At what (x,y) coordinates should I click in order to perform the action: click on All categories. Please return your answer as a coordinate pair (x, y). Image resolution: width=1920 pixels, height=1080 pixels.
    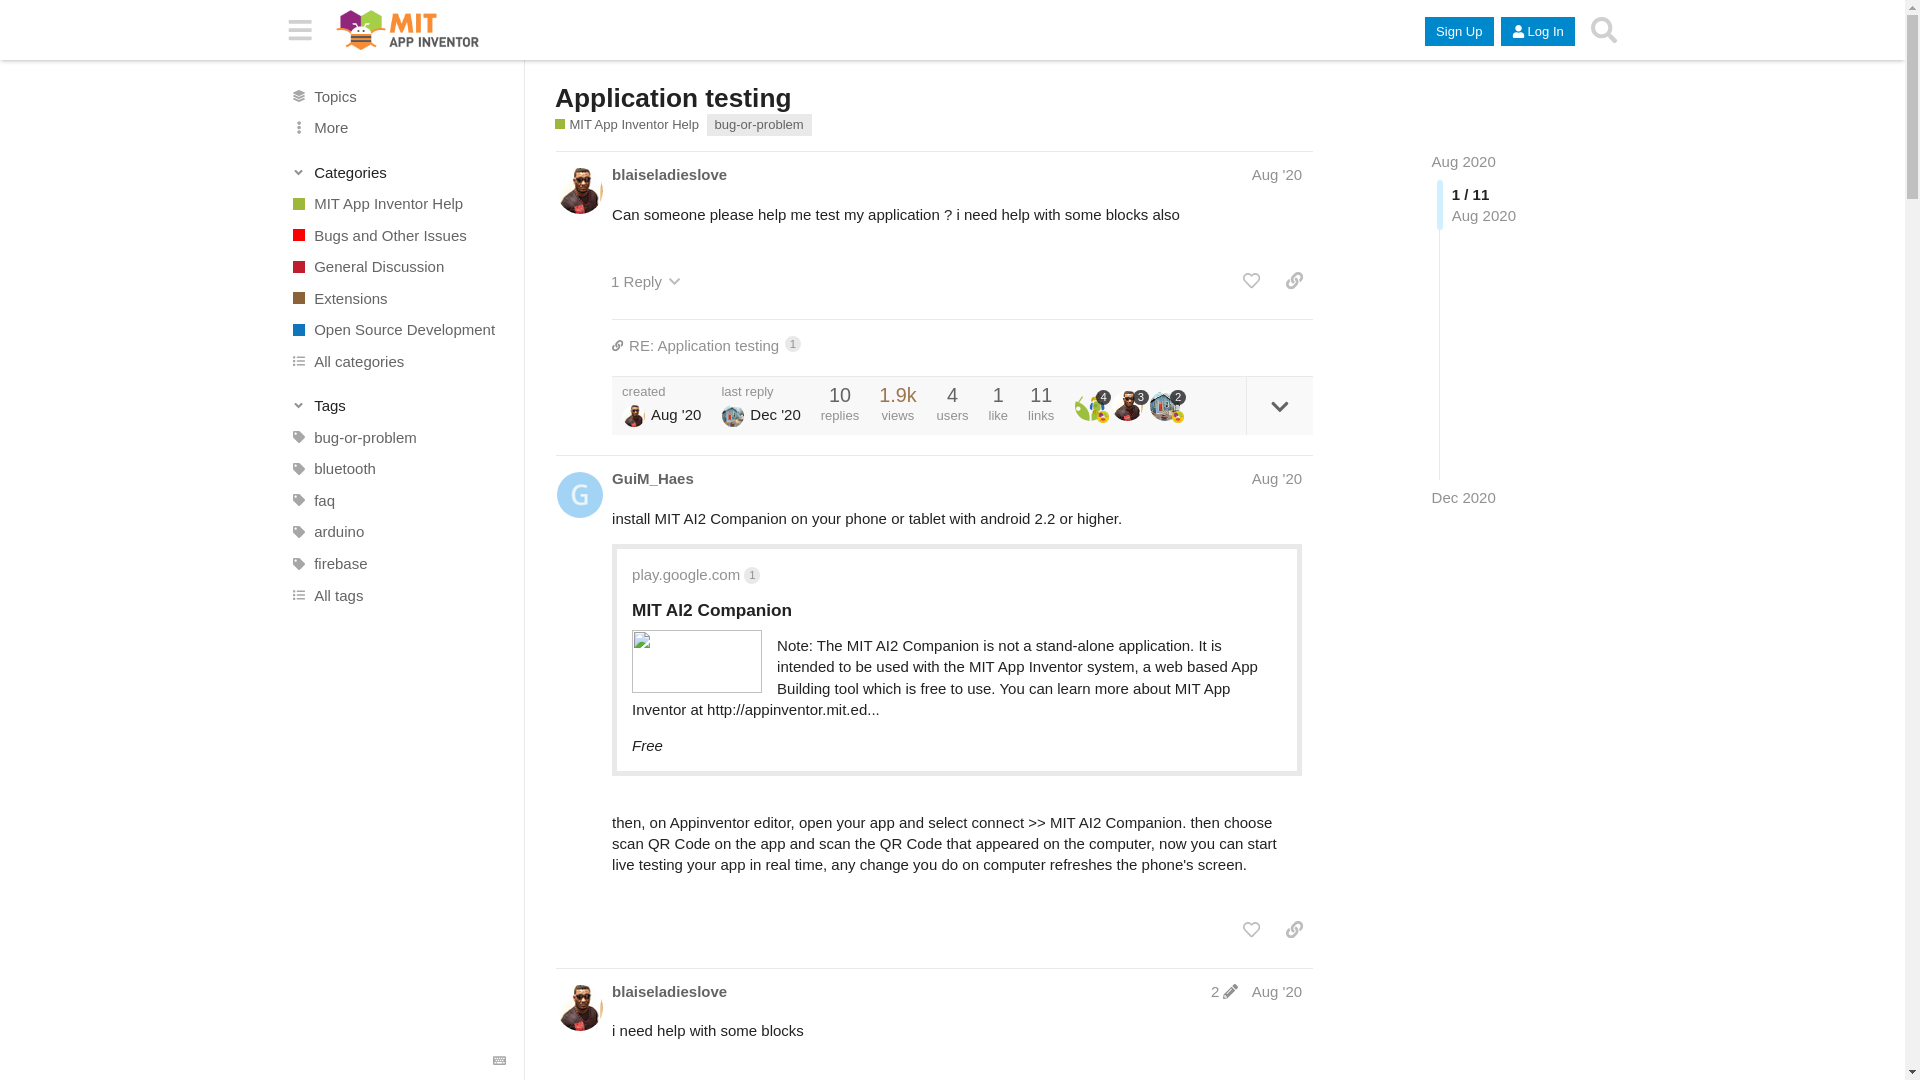
    Looking at the image, I should click on (397, 362).